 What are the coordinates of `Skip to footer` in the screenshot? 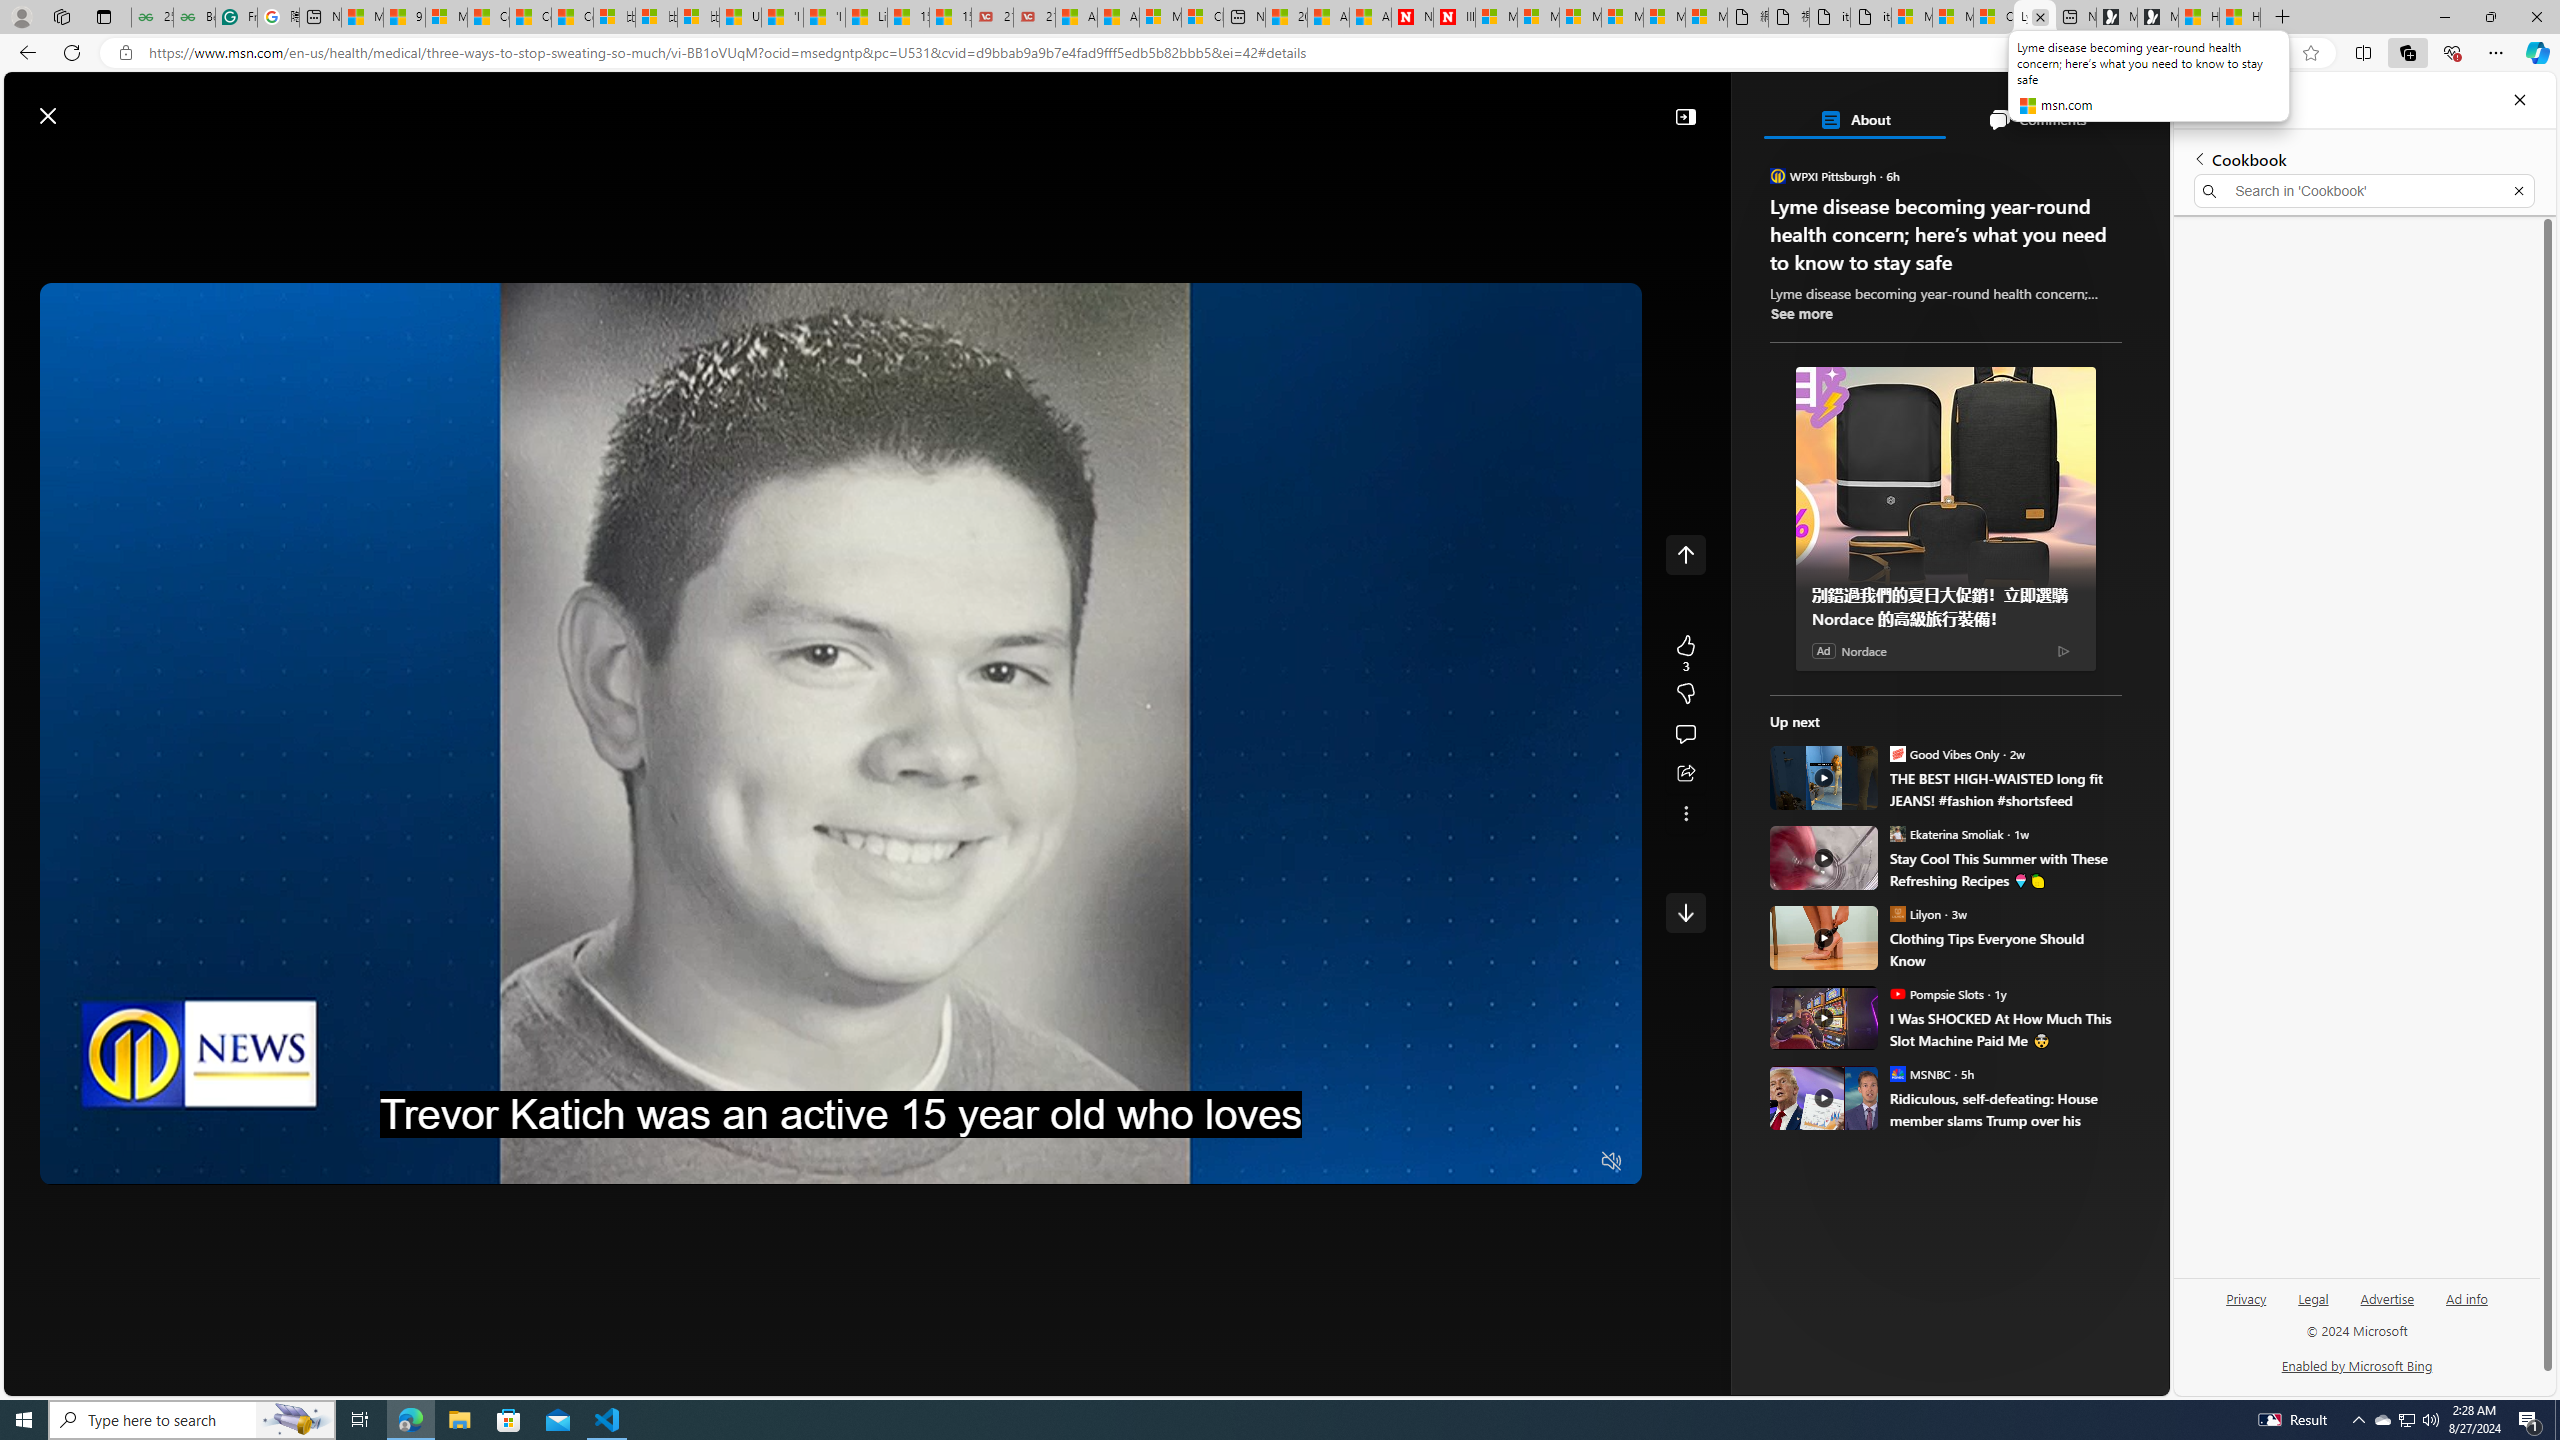 It's located at (82, 106).